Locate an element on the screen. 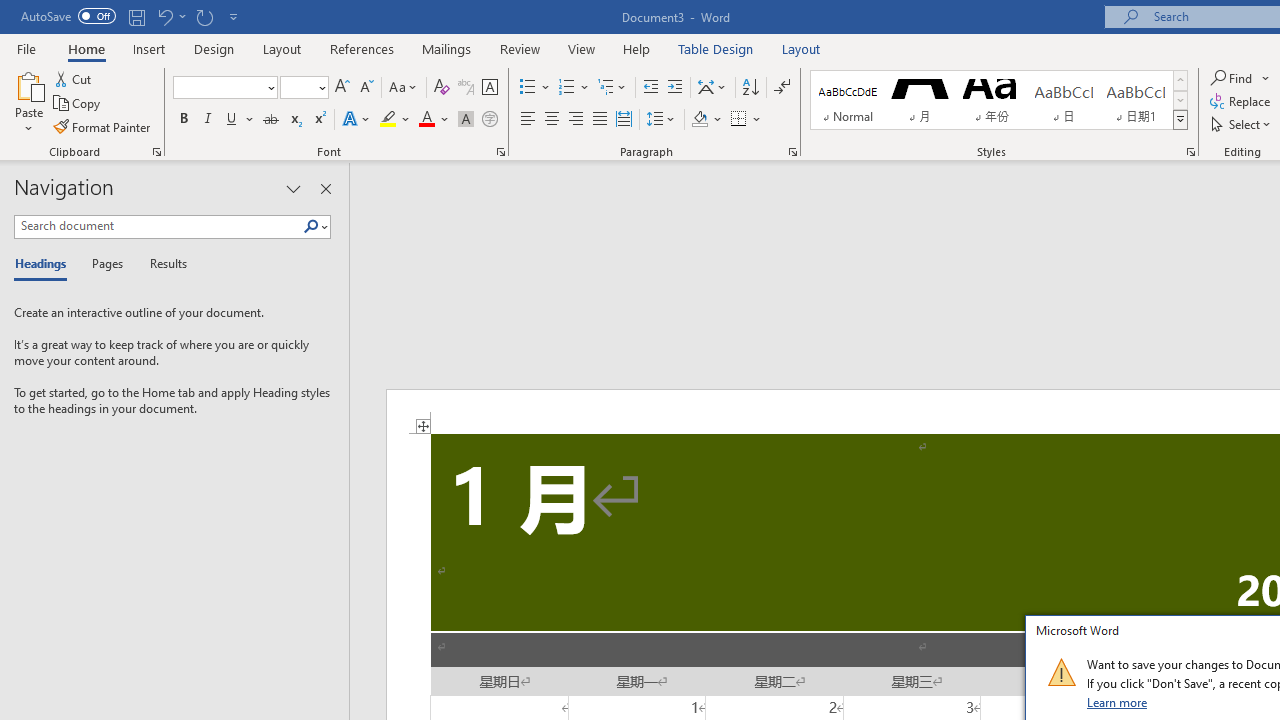 This screenshot has height=720, width=1280. Sort... is located at coordinates (750, 88).